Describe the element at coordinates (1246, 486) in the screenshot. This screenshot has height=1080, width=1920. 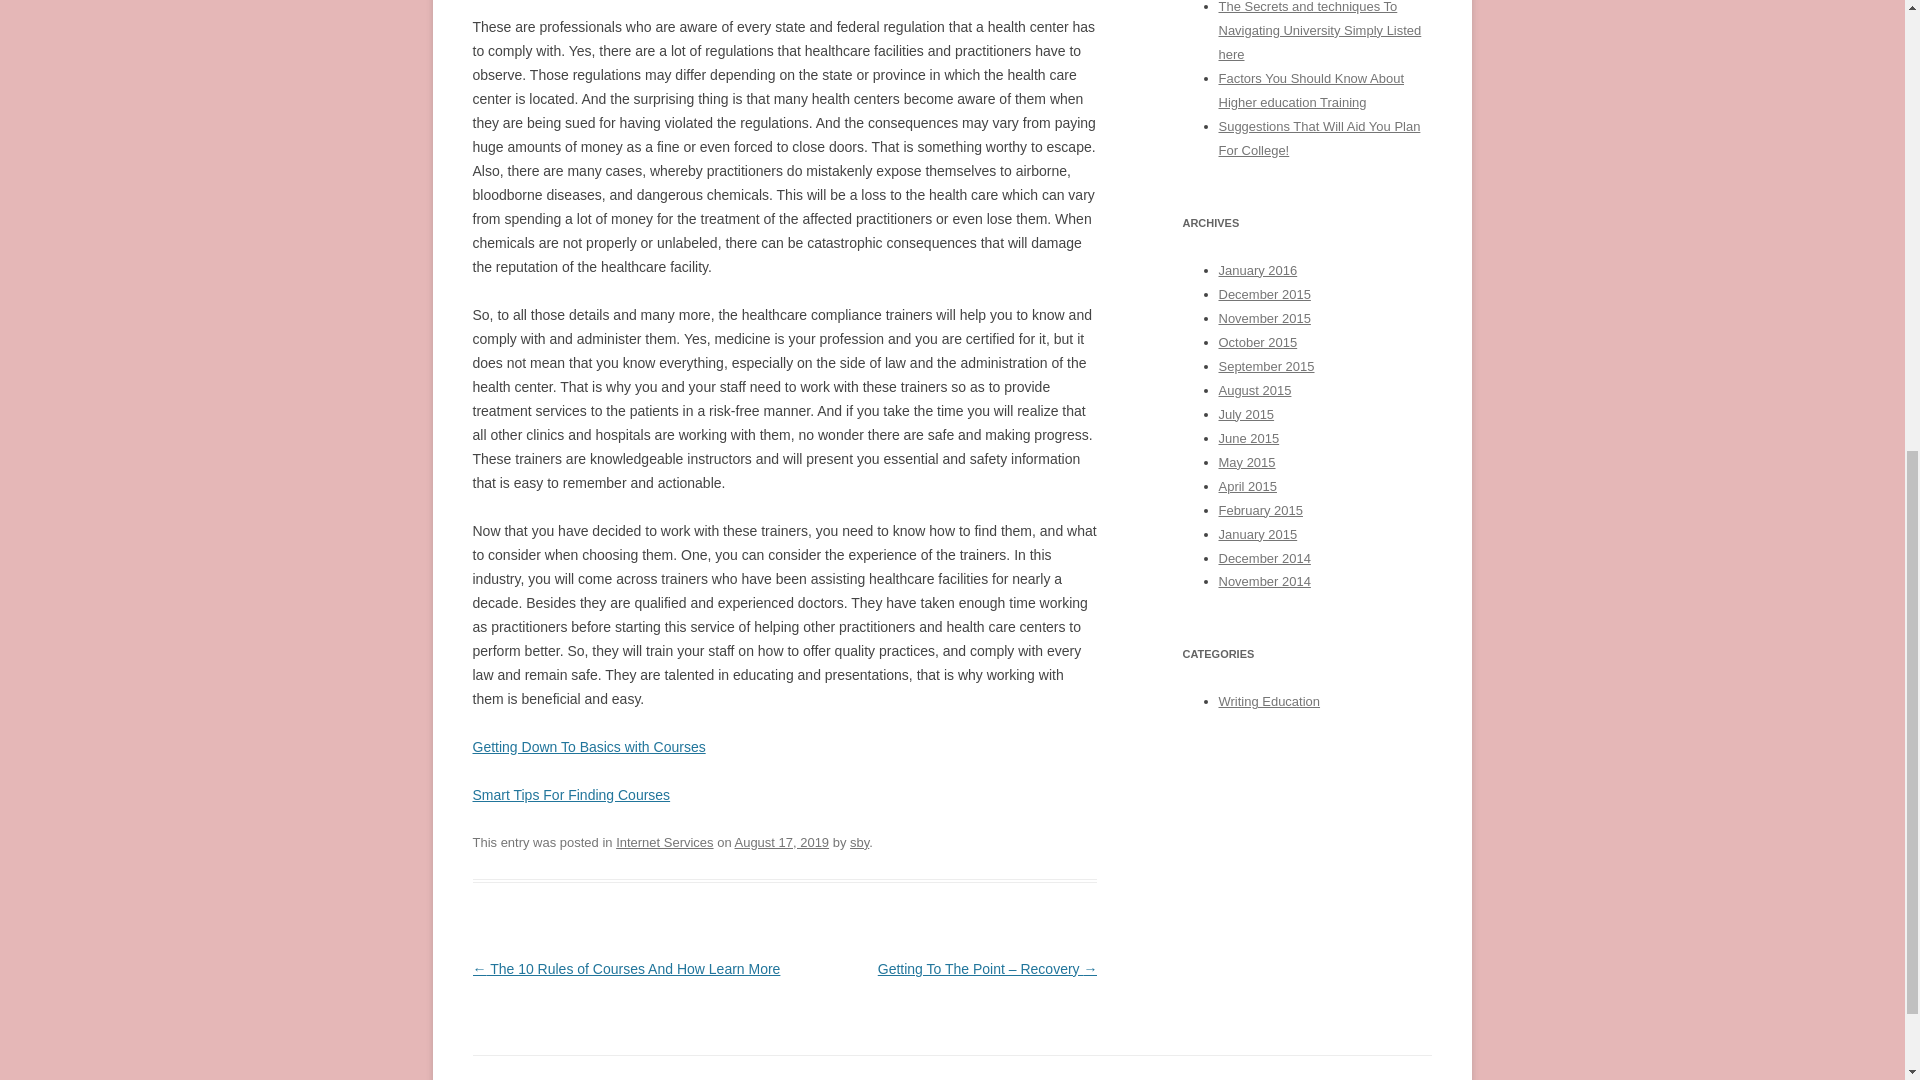
I see `April 2015` at that location.